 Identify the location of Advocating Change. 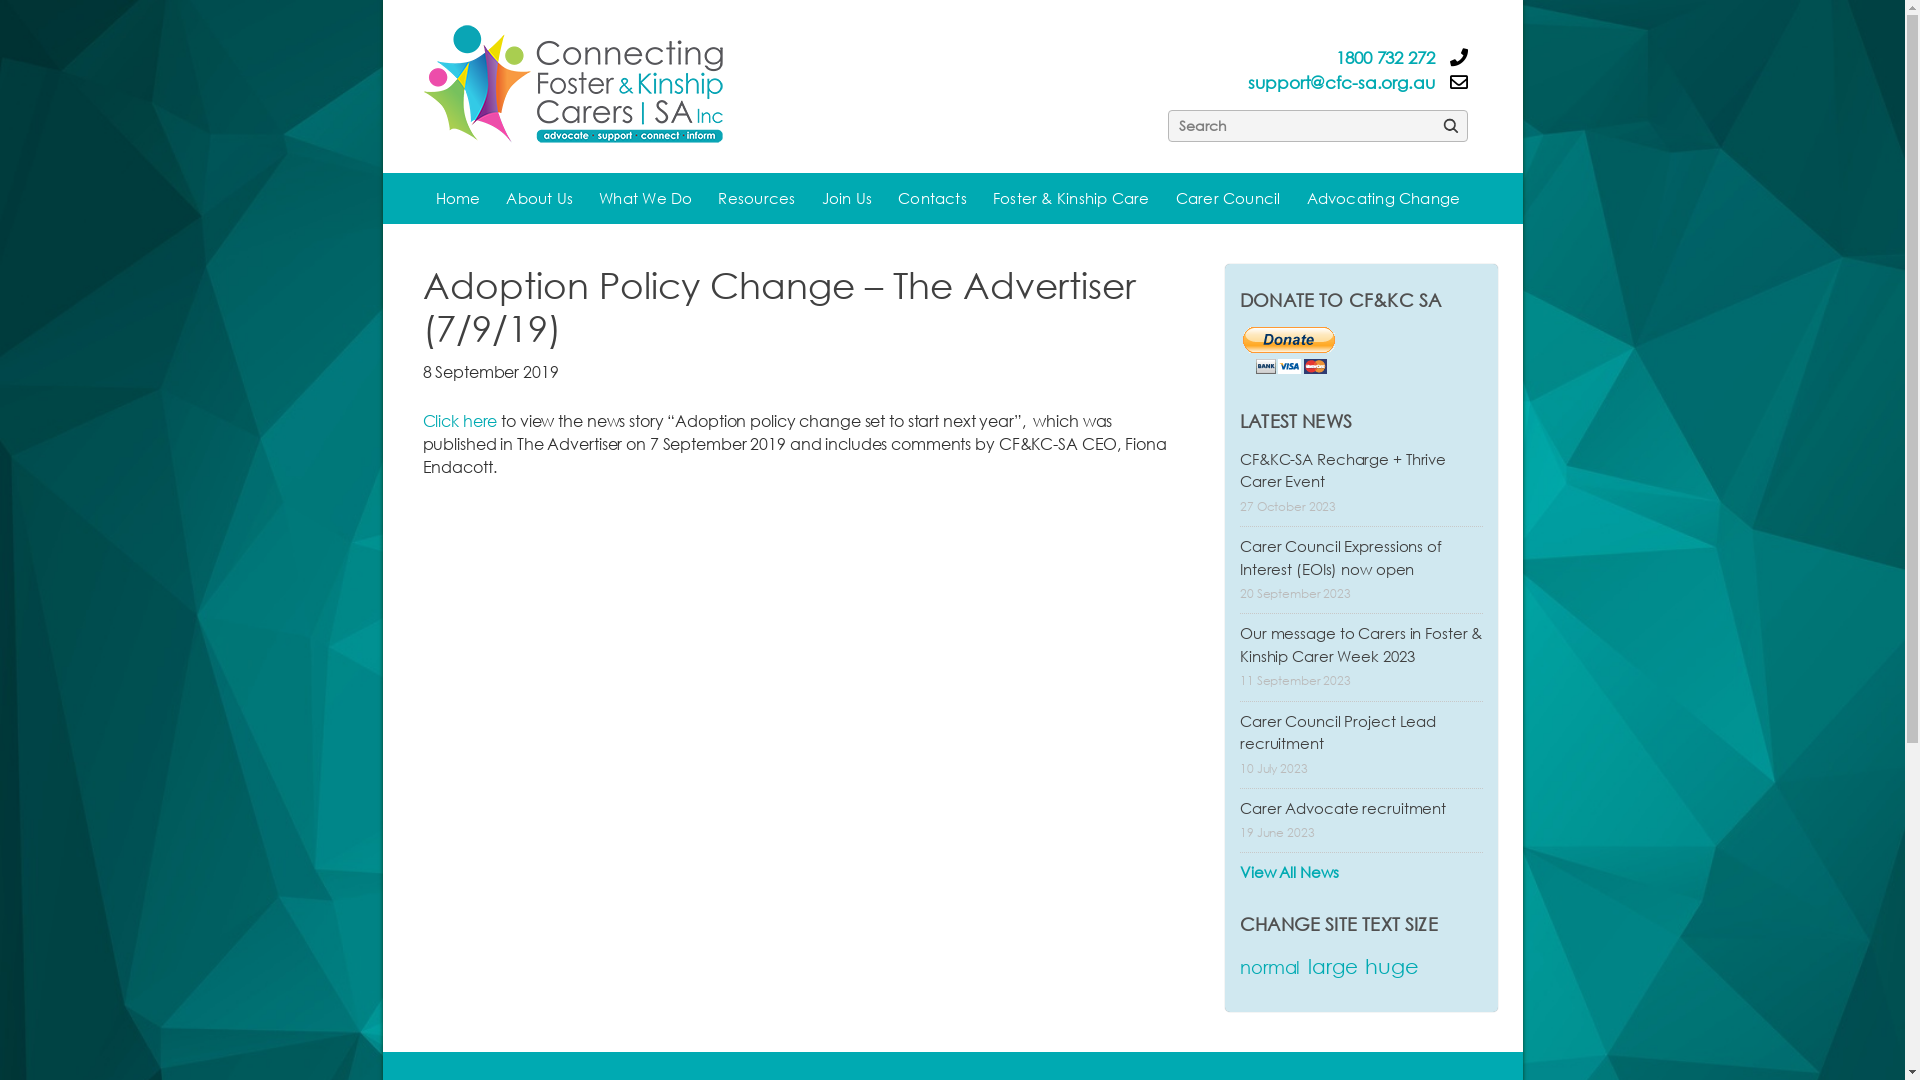
(1384, 198).